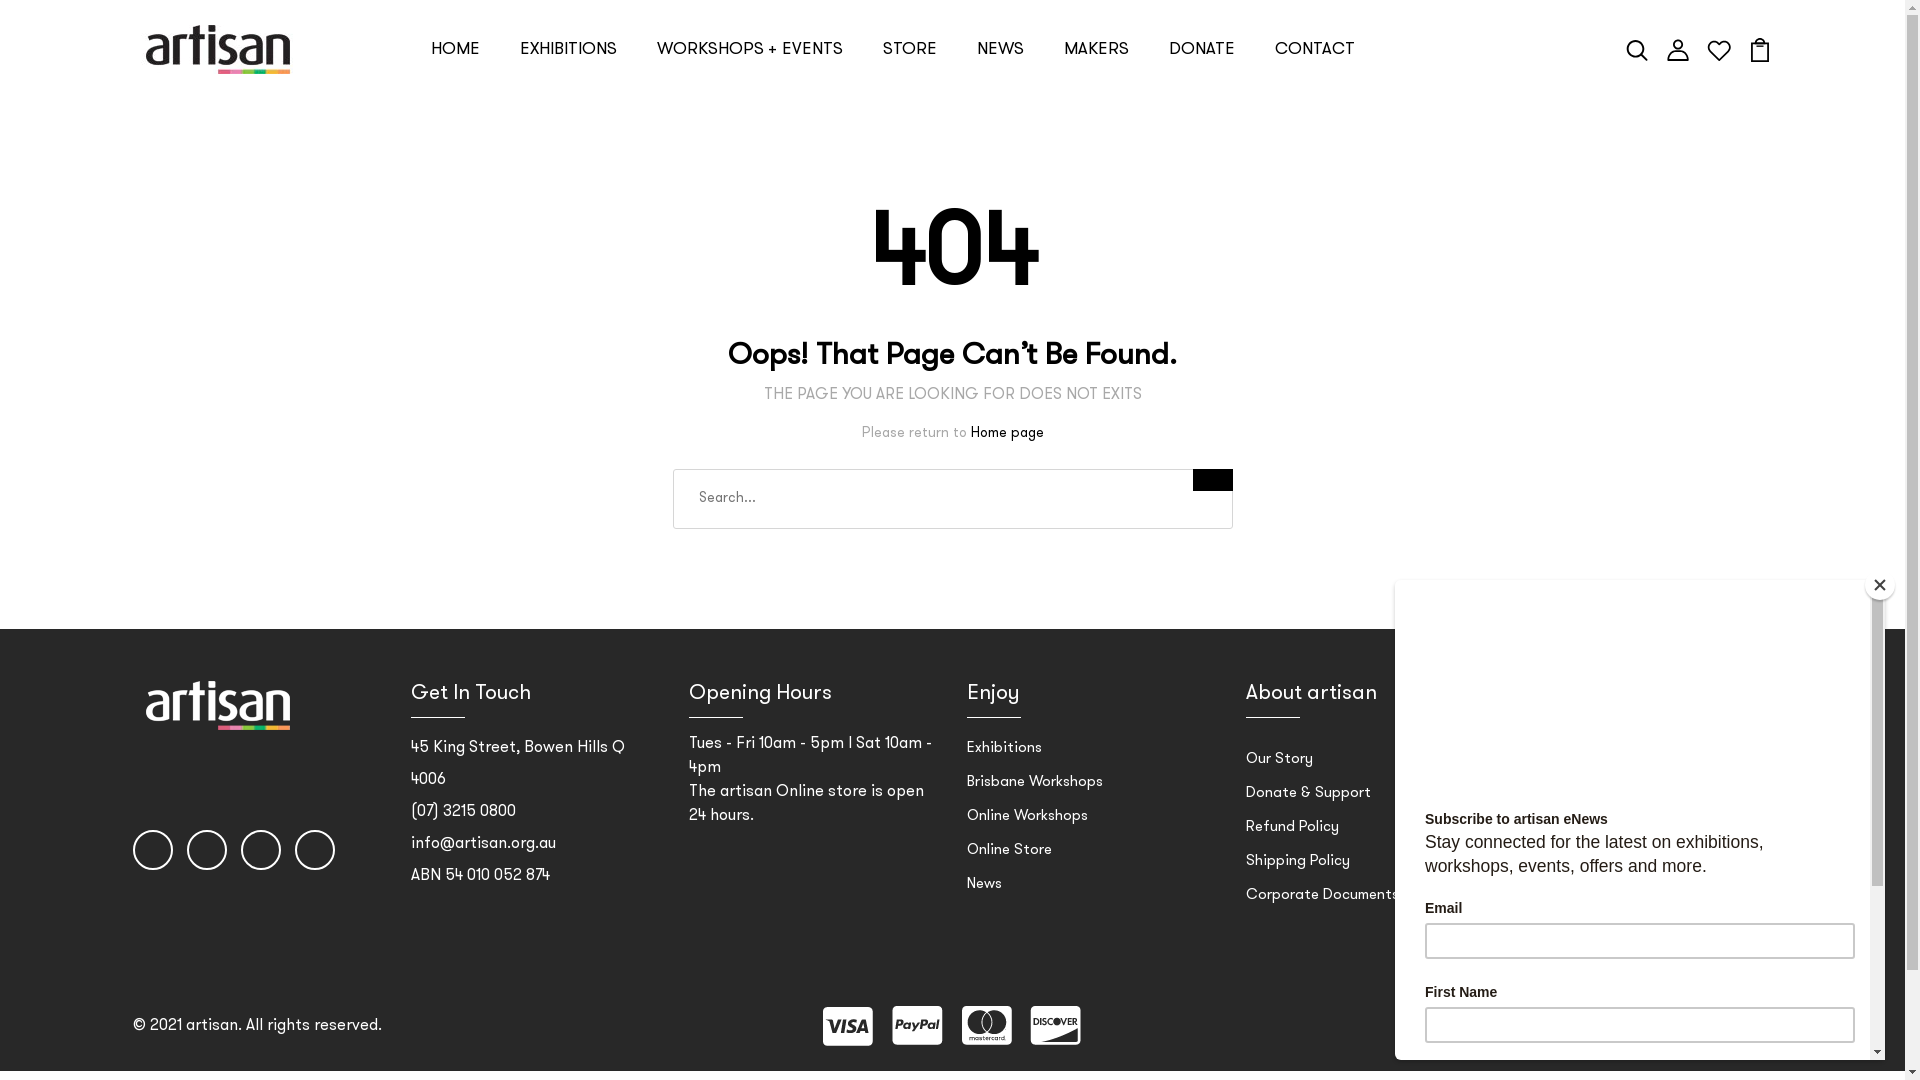 Image resolution: width=1920 pixels, height=1080 pixels. Describe the element at coordinates (984, 928) in the screenshot. I see `News` at that location.